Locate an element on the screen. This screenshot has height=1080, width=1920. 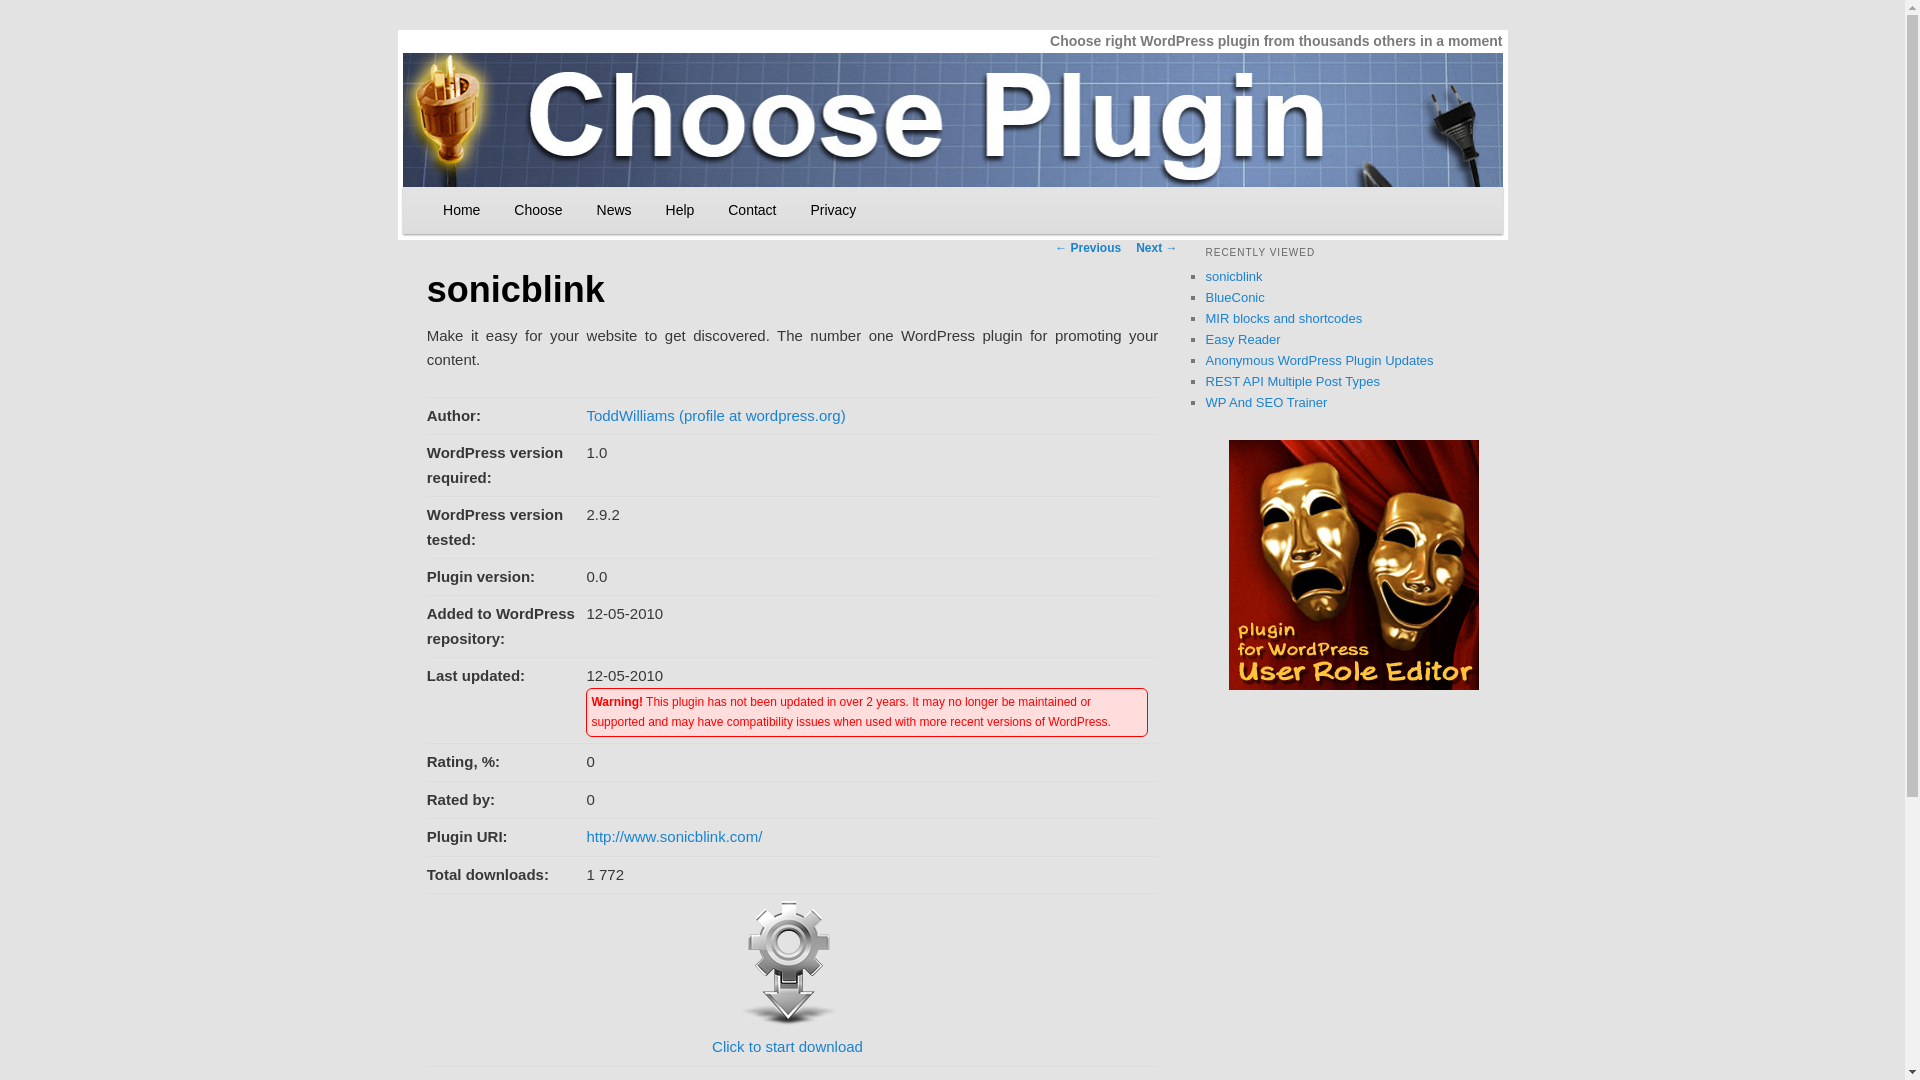
sonicblink is located at coordinates (1234, 276).